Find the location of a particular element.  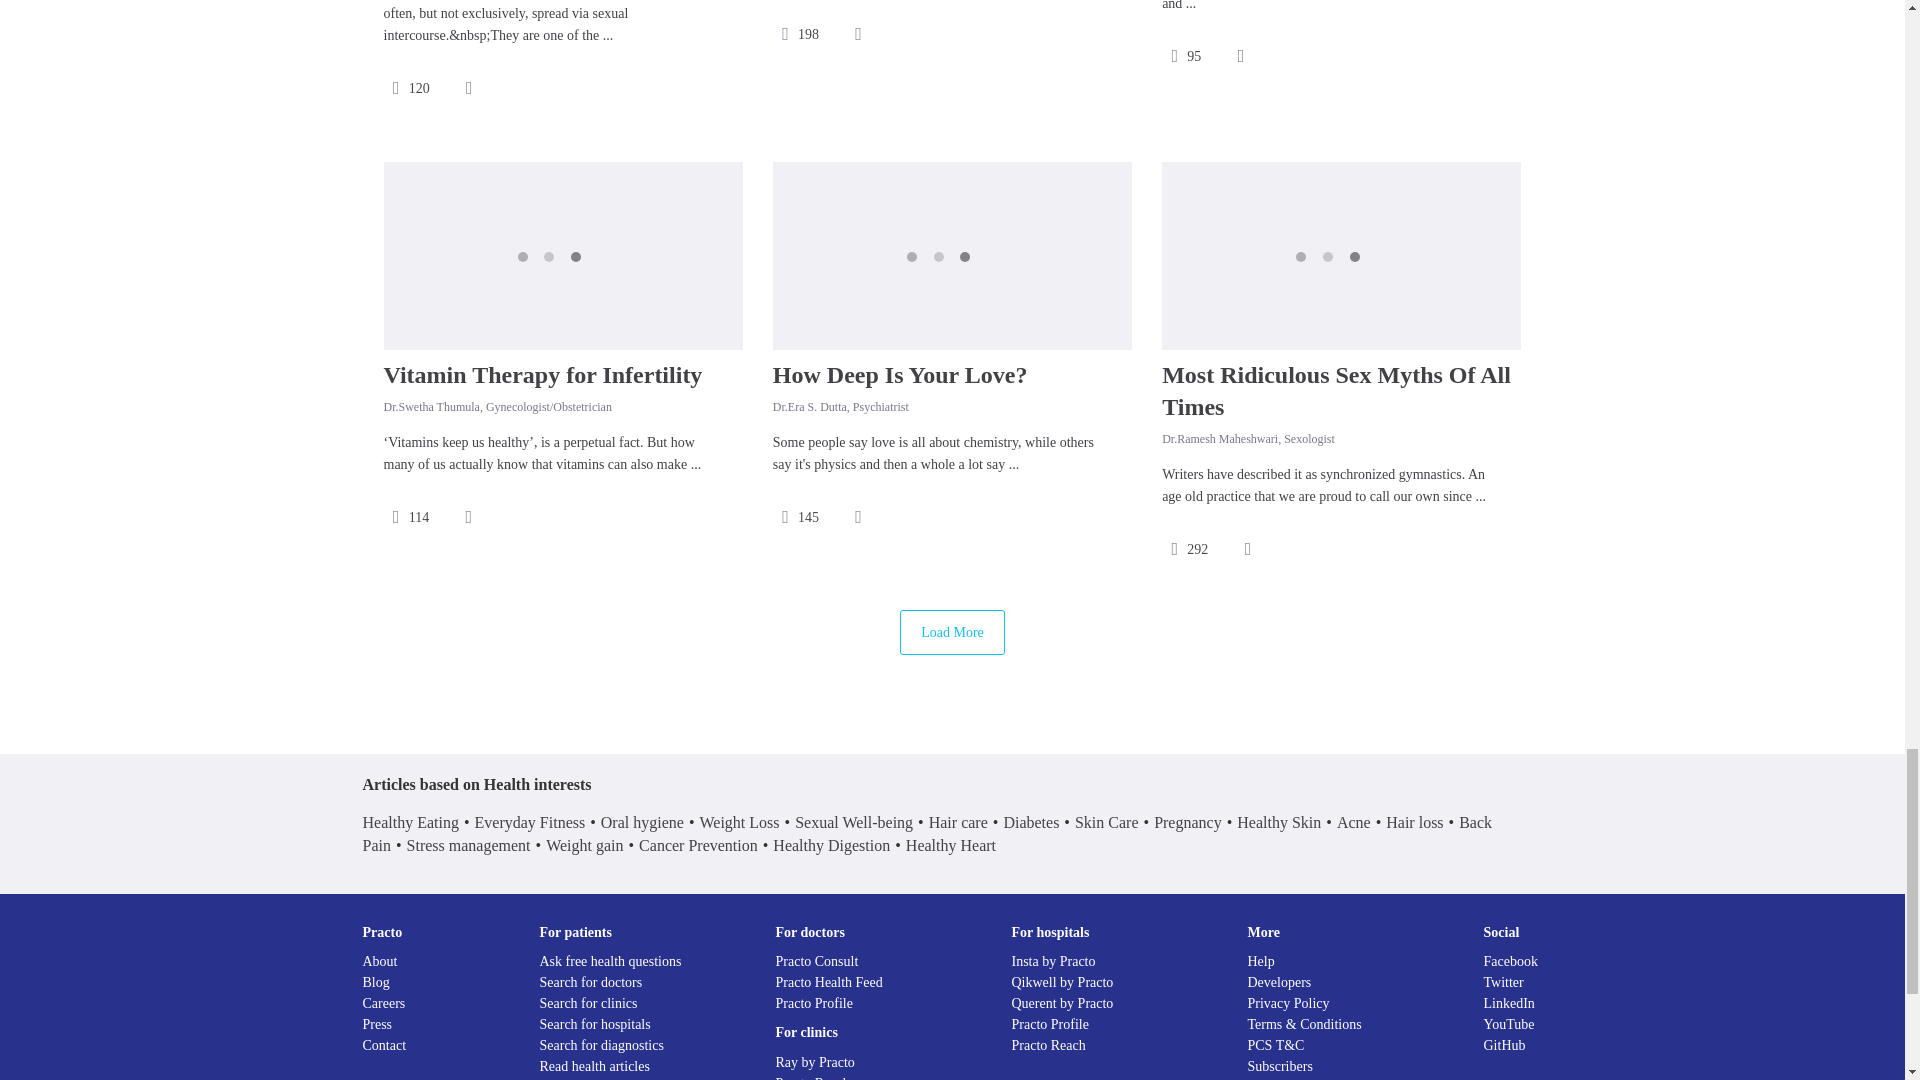

Read Health Articles is located at coordinates (594, 1066).